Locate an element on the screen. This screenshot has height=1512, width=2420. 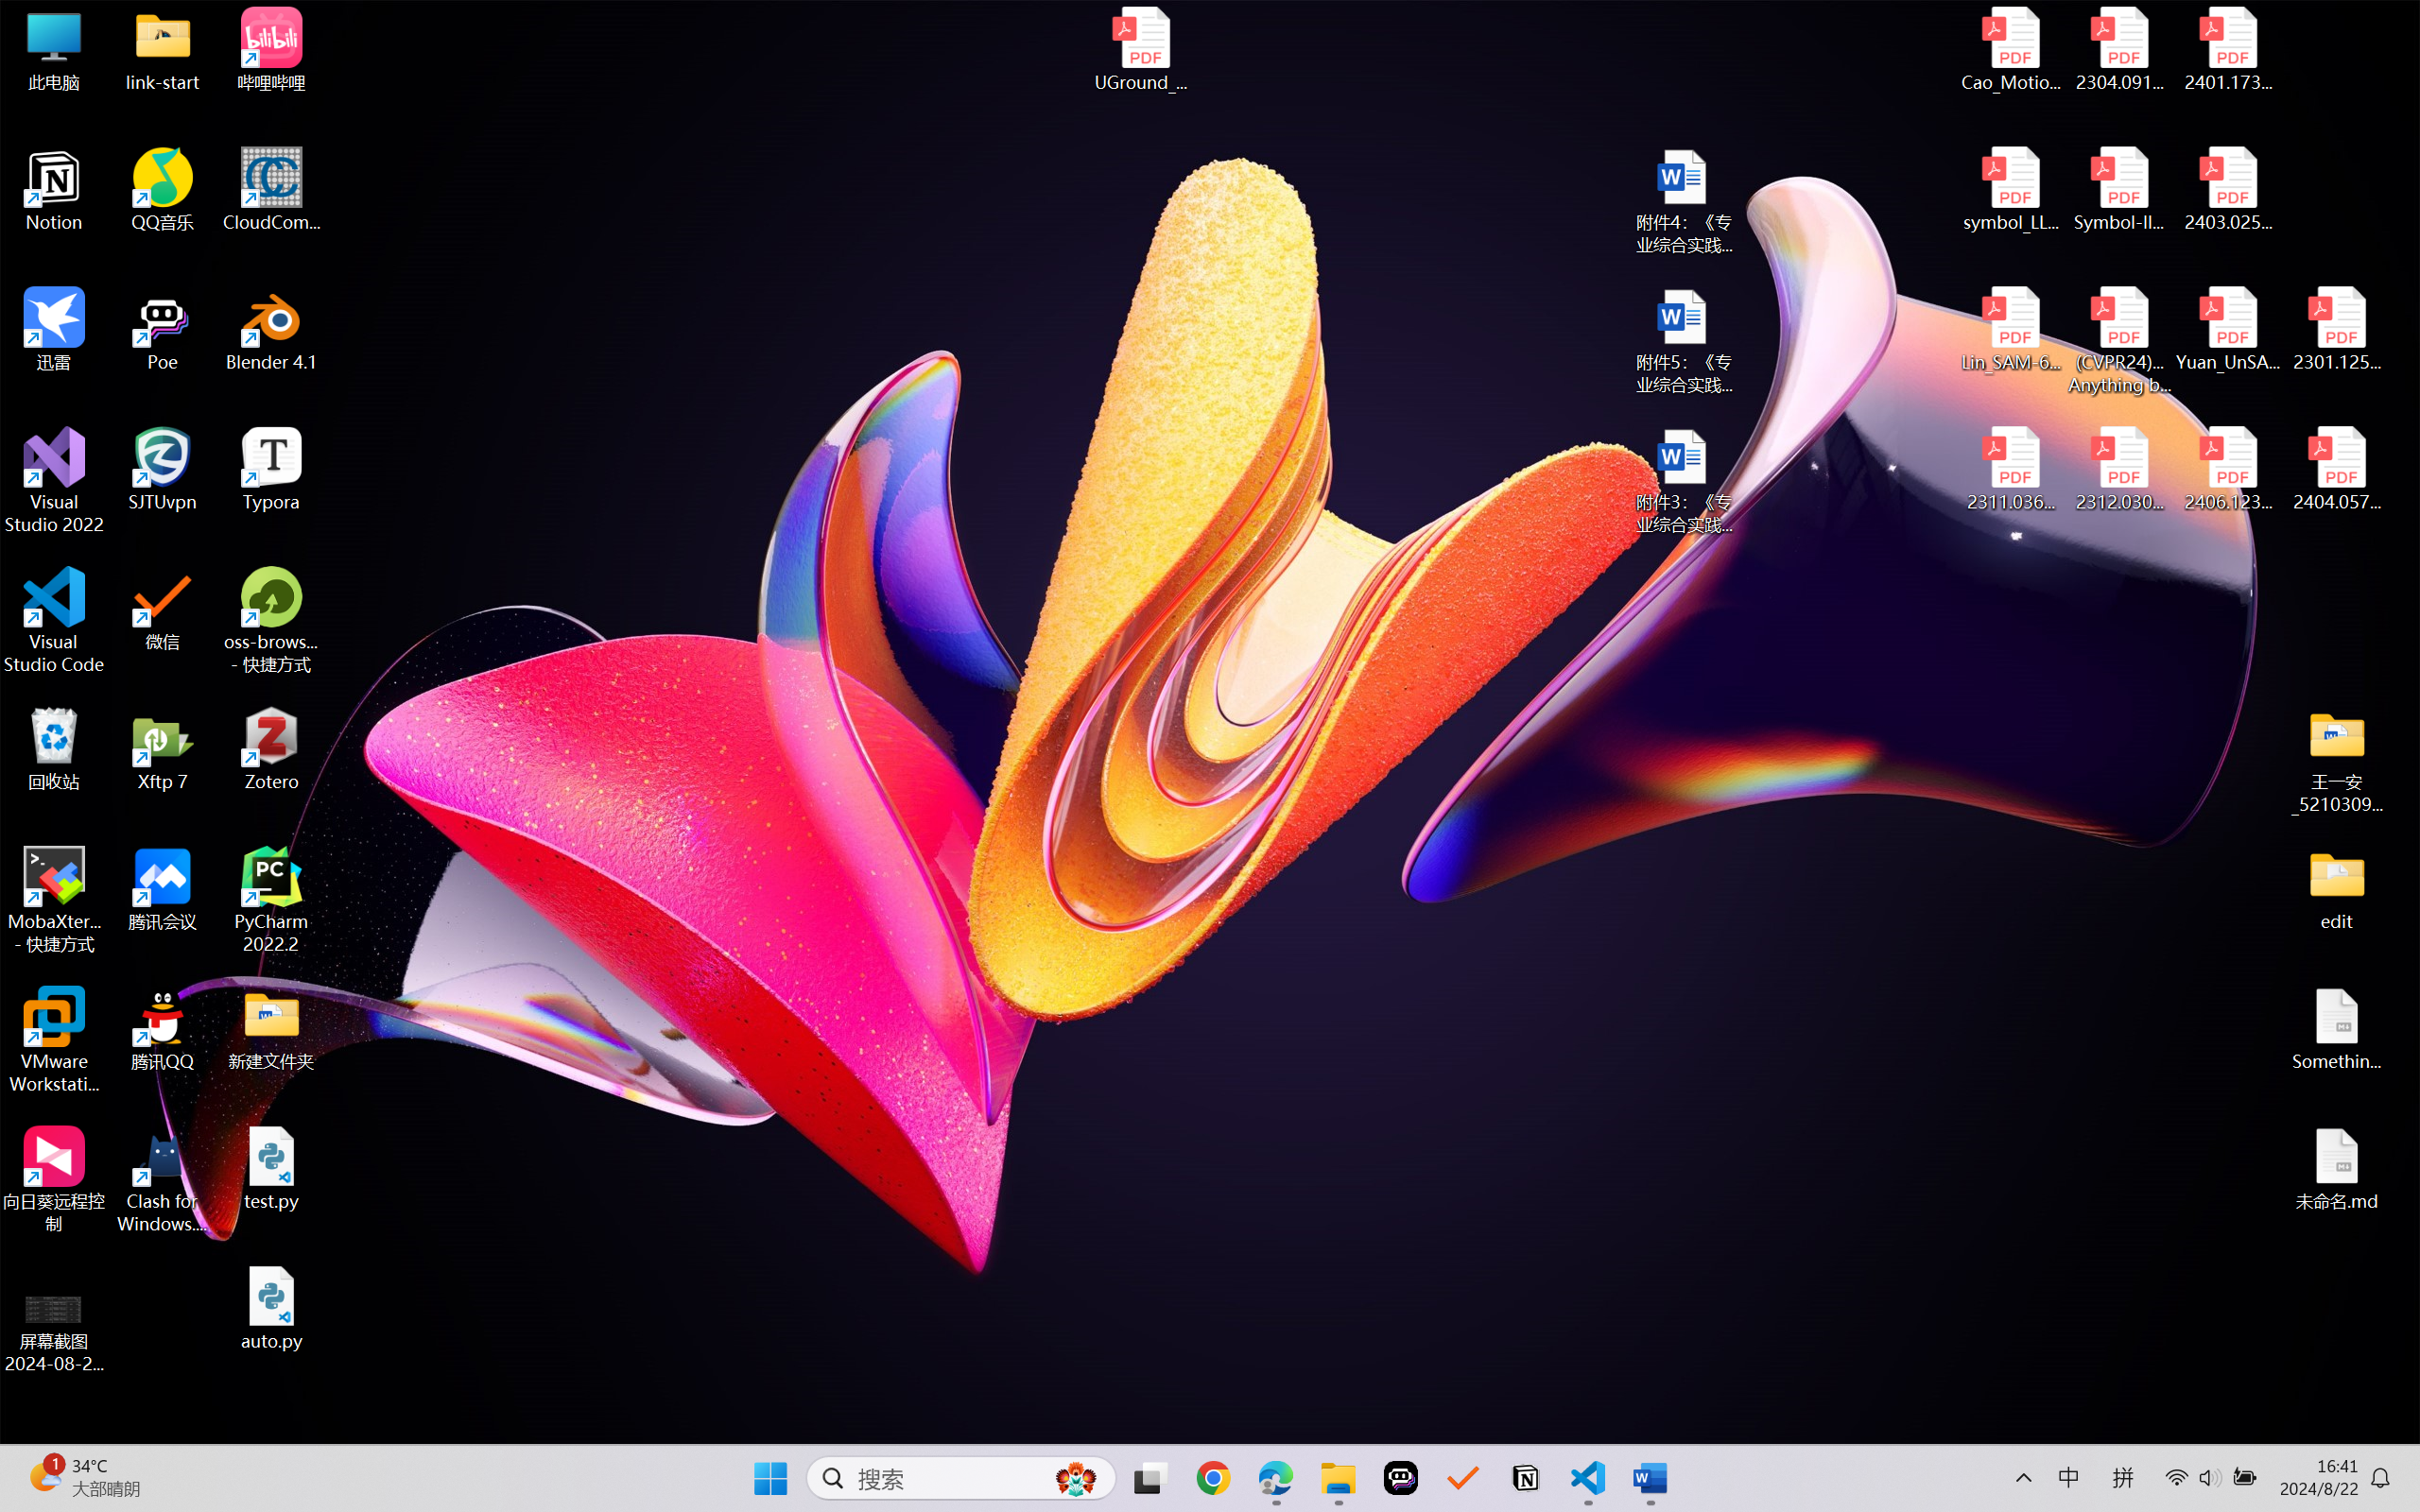
edit is located at coordinates (2337, 888).